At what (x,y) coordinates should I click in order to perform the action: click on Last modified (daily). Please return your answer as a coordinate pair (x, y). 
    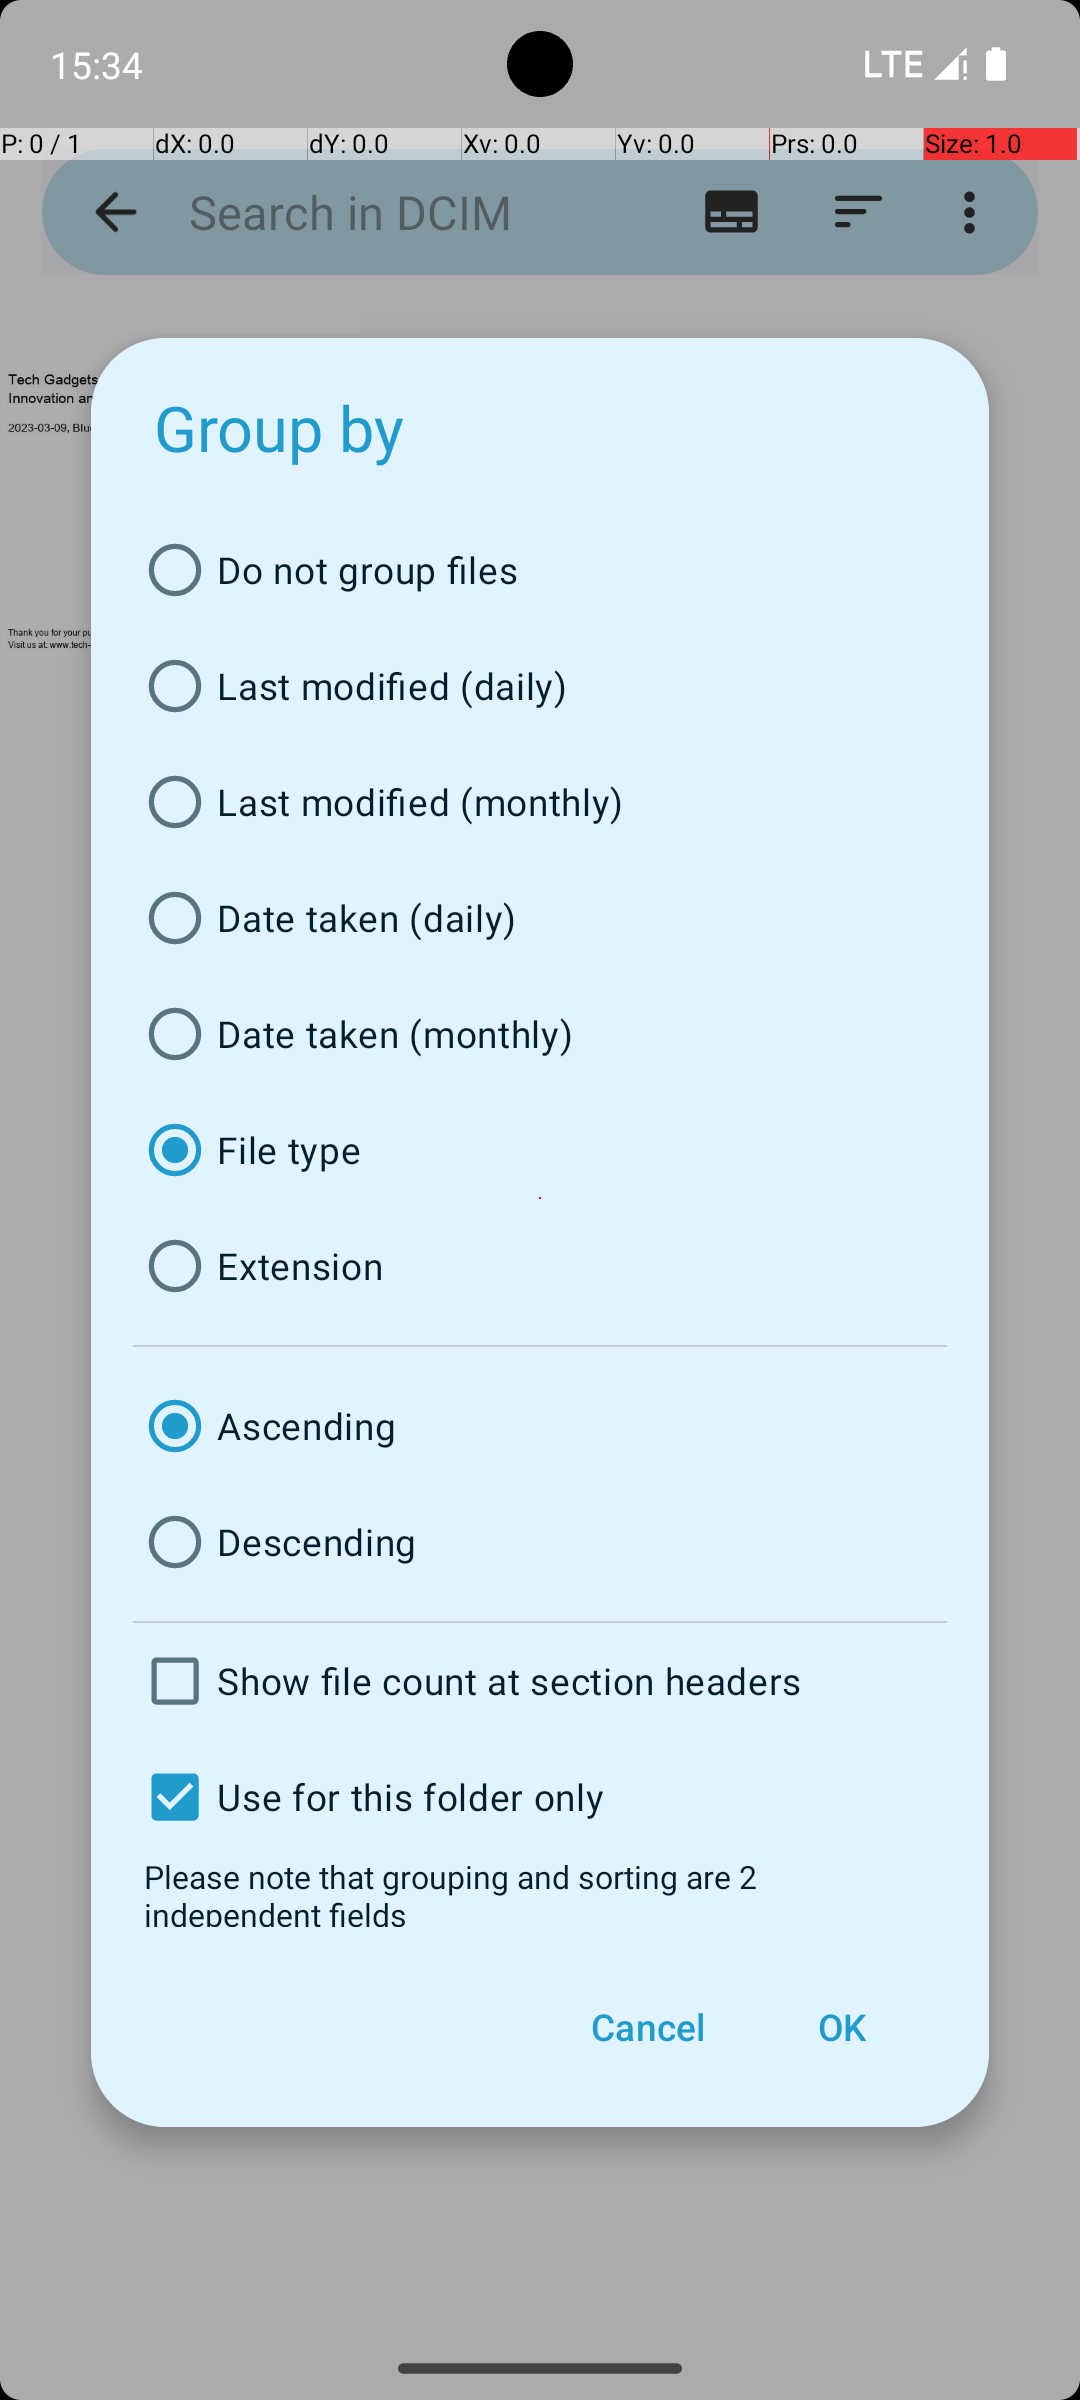
    Looking at the image, I should click on (540, 686).